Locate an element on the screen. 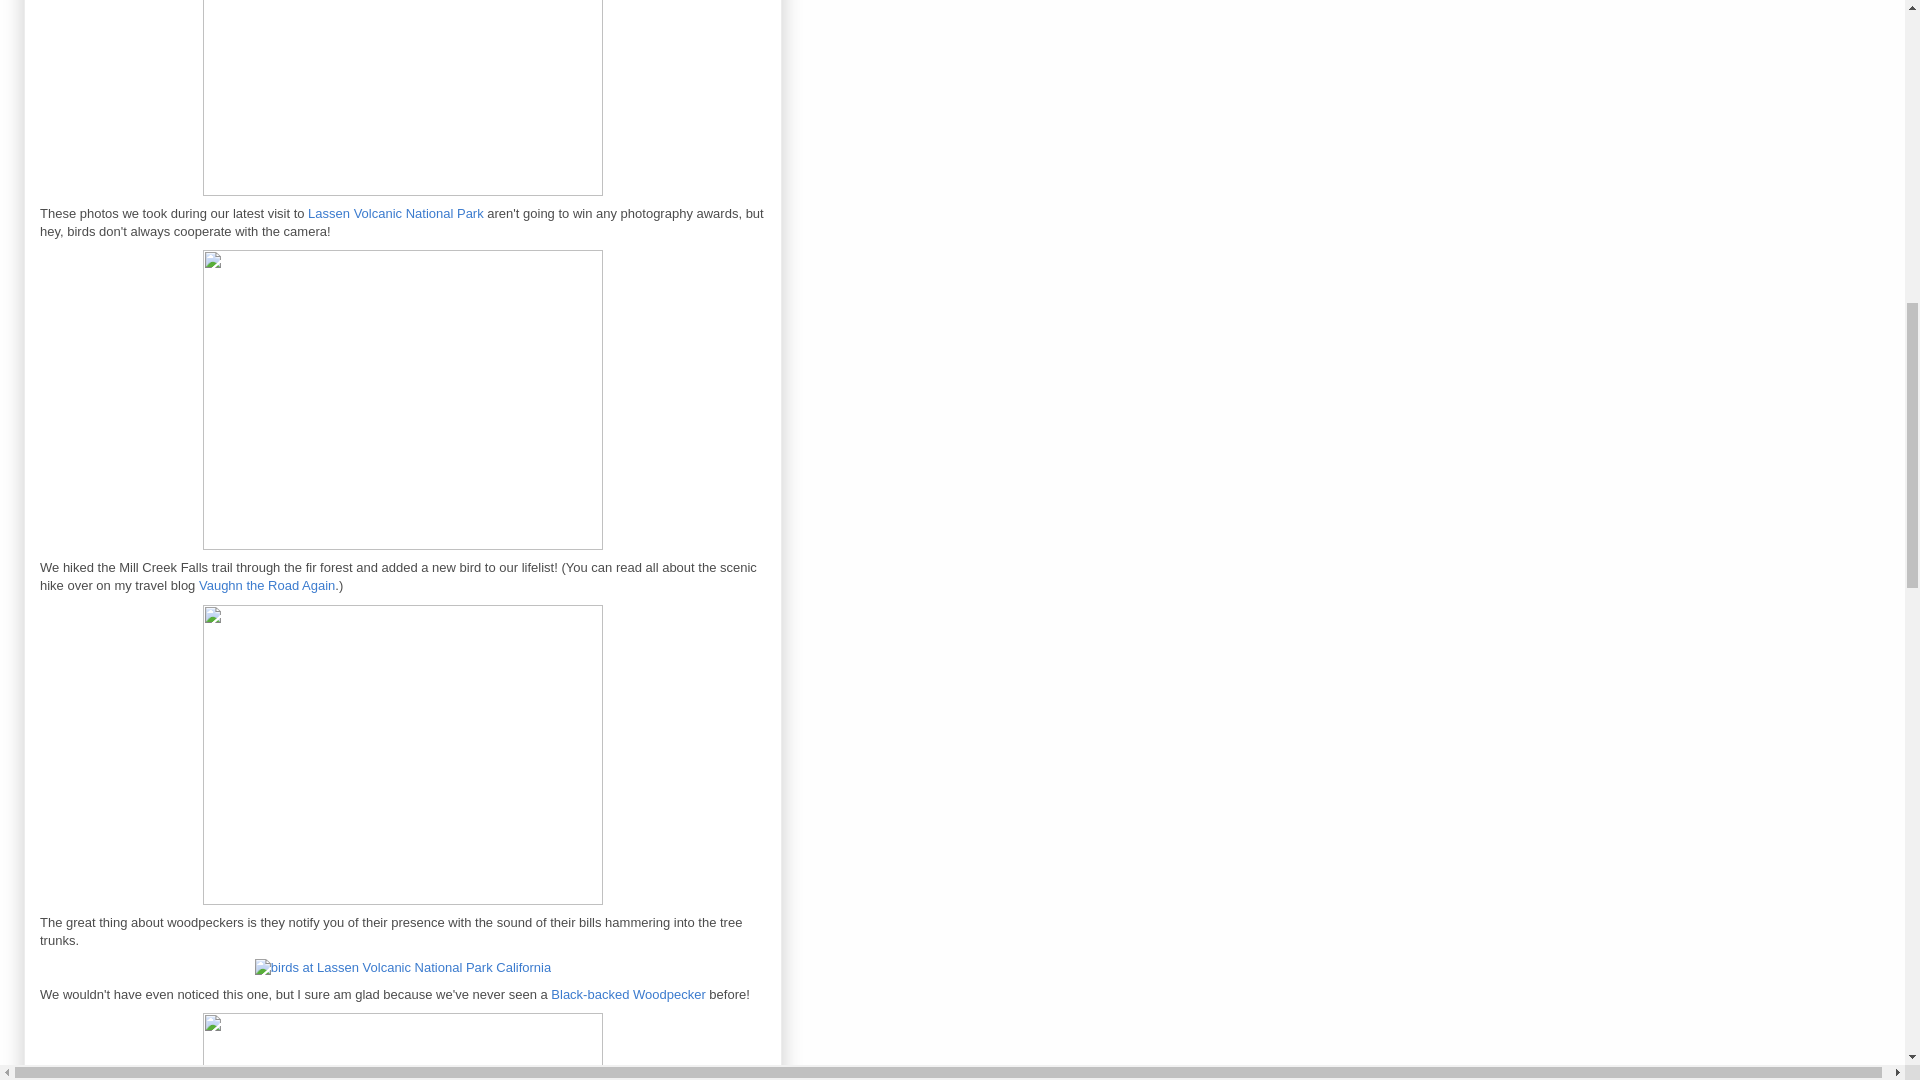 Image resolution: width=1920 pixels, height=1080 pixels. Black-backed Woodpecker is located at coordinates (402, 968).